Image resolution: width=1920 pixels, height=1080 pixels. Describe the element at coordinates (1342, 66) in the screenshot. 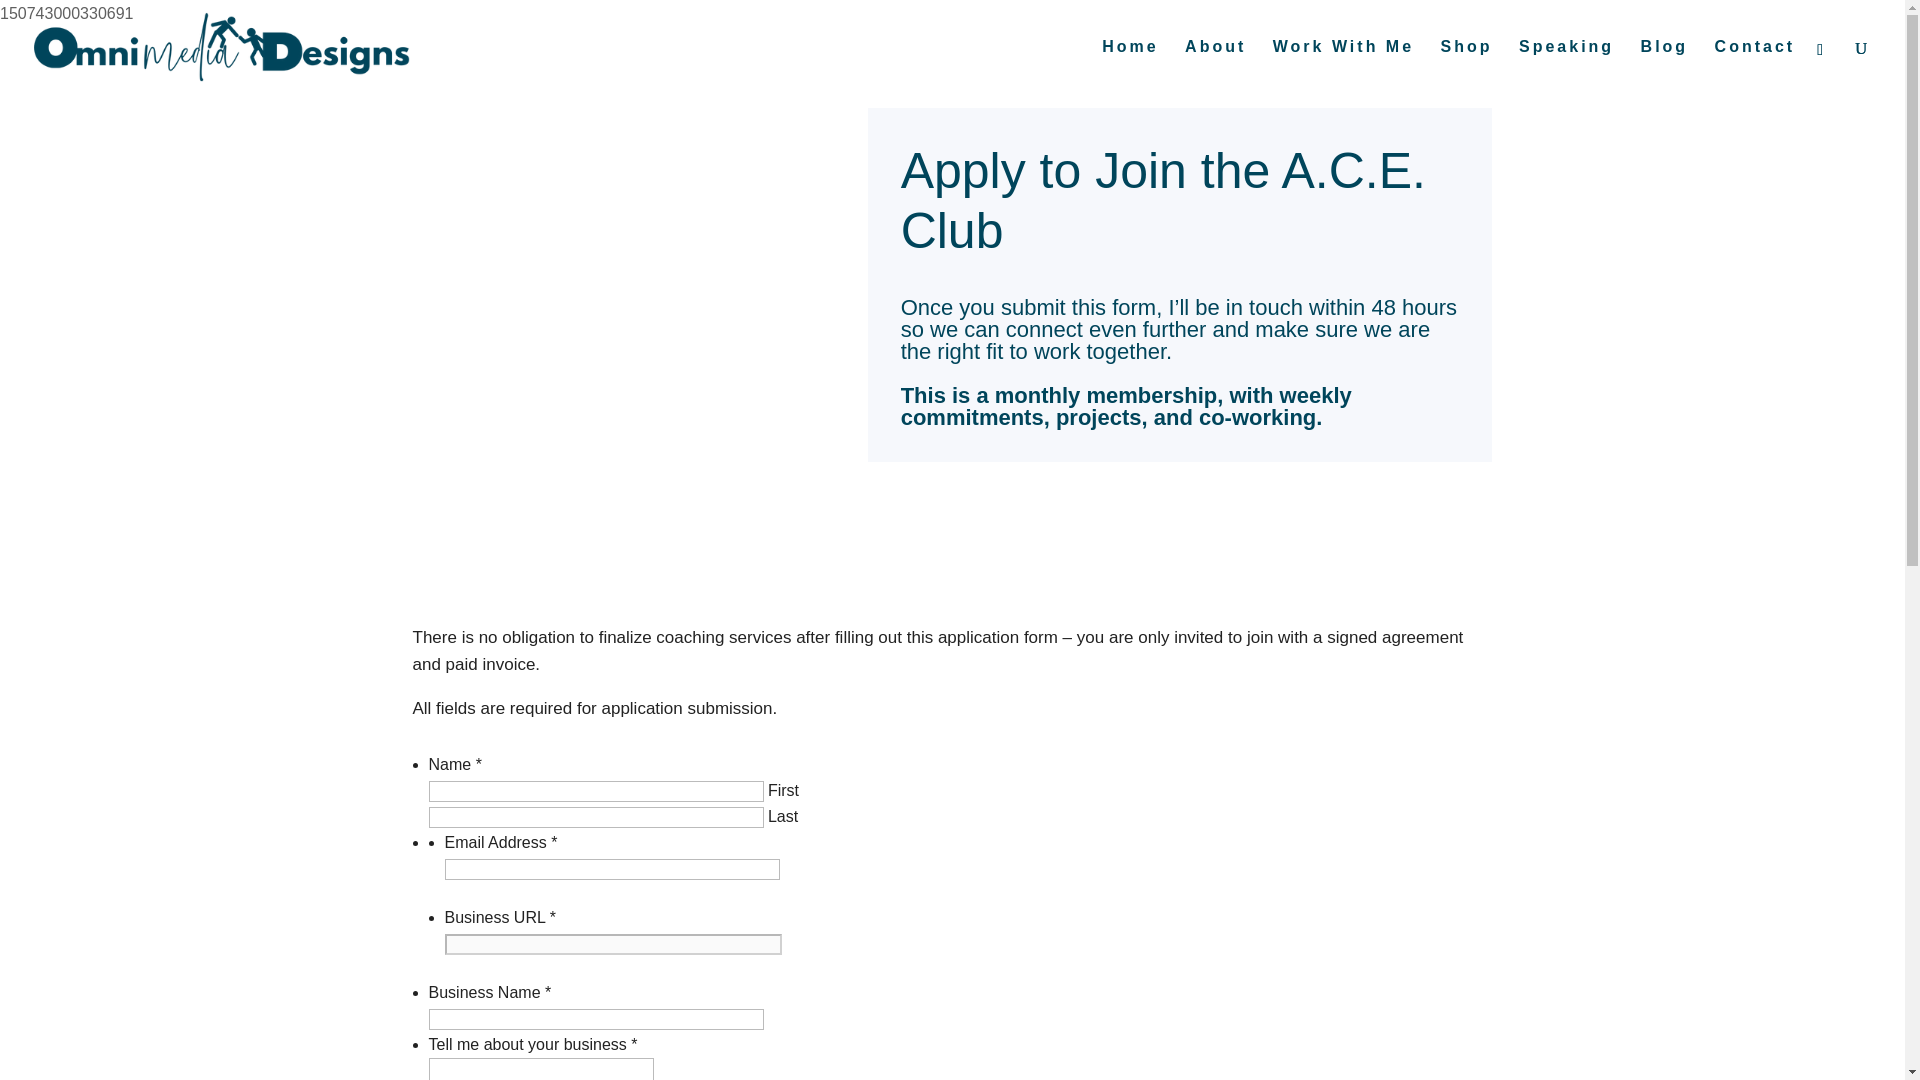

I see `Work With Me` at that location.